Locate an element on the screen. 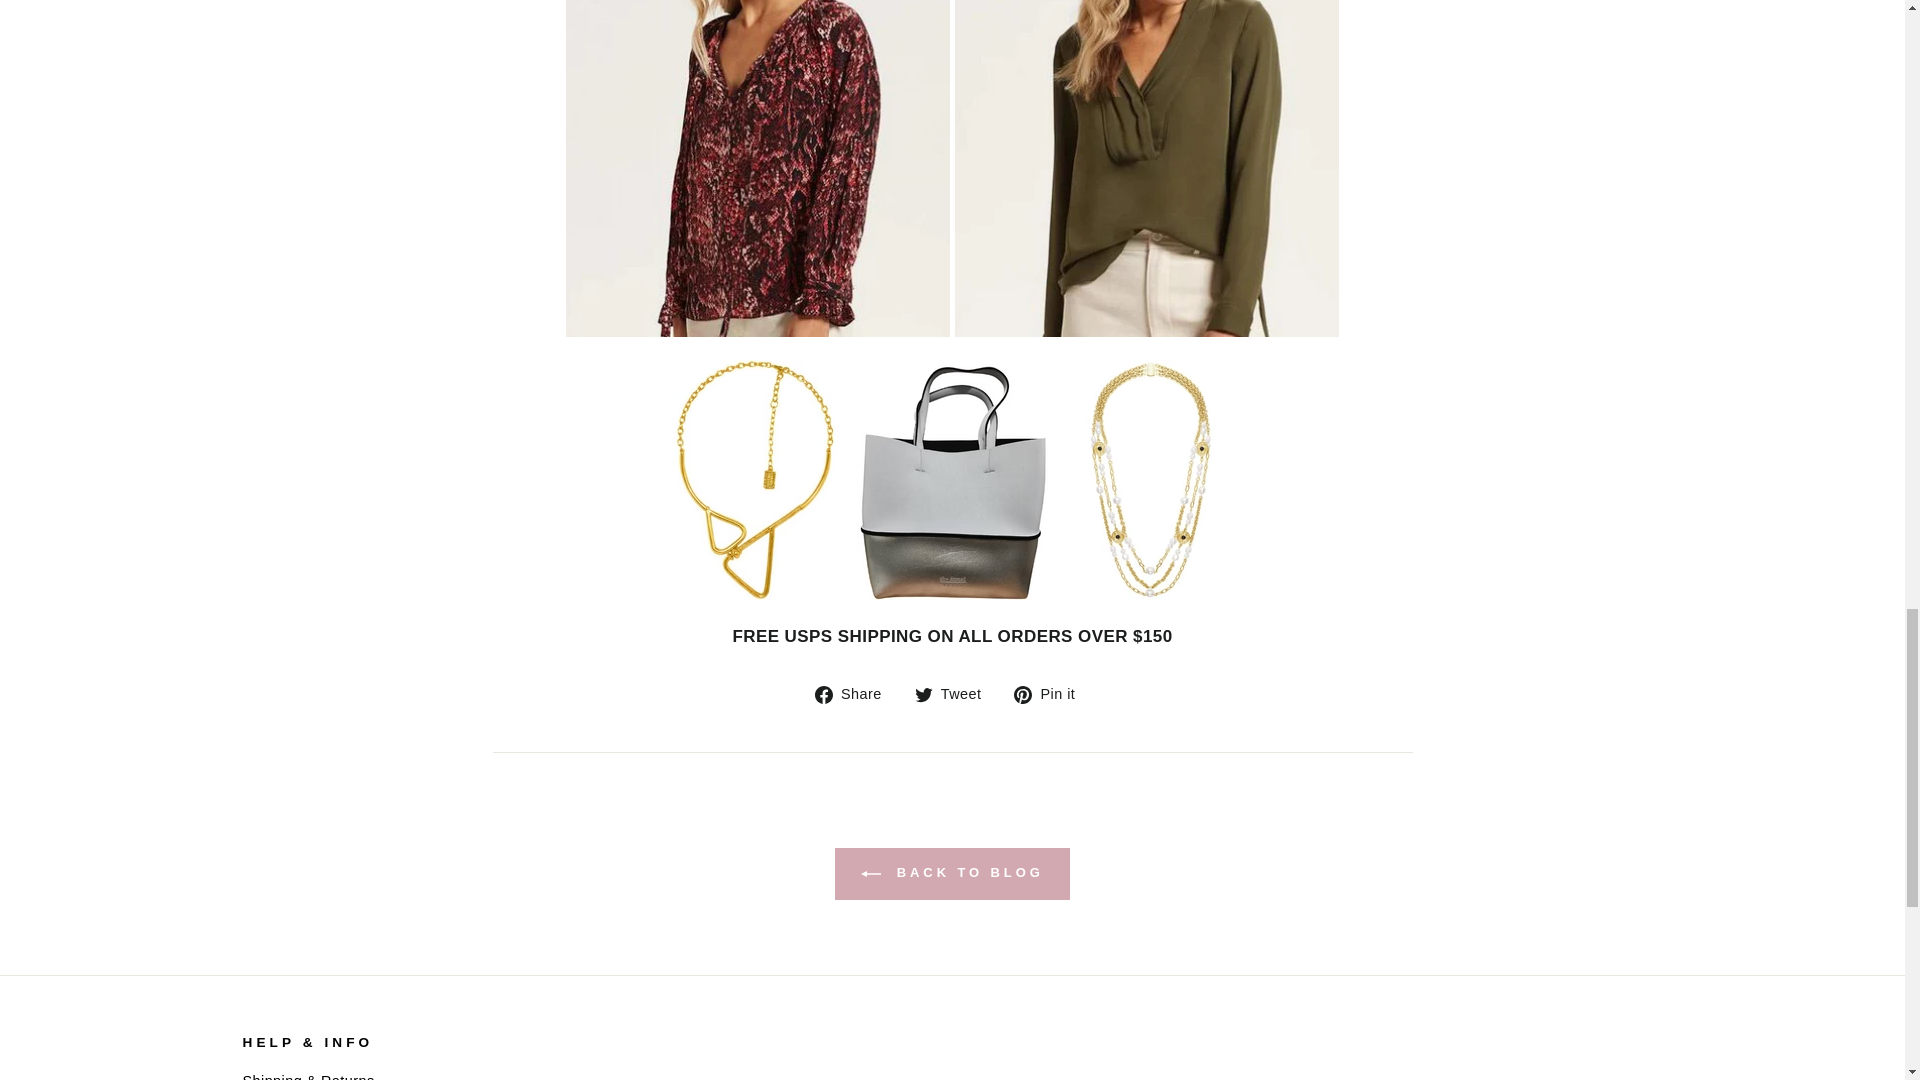 The image size is (1920, 1080). ICON-LEFT-ARROW is located at coordinates (870, 874).